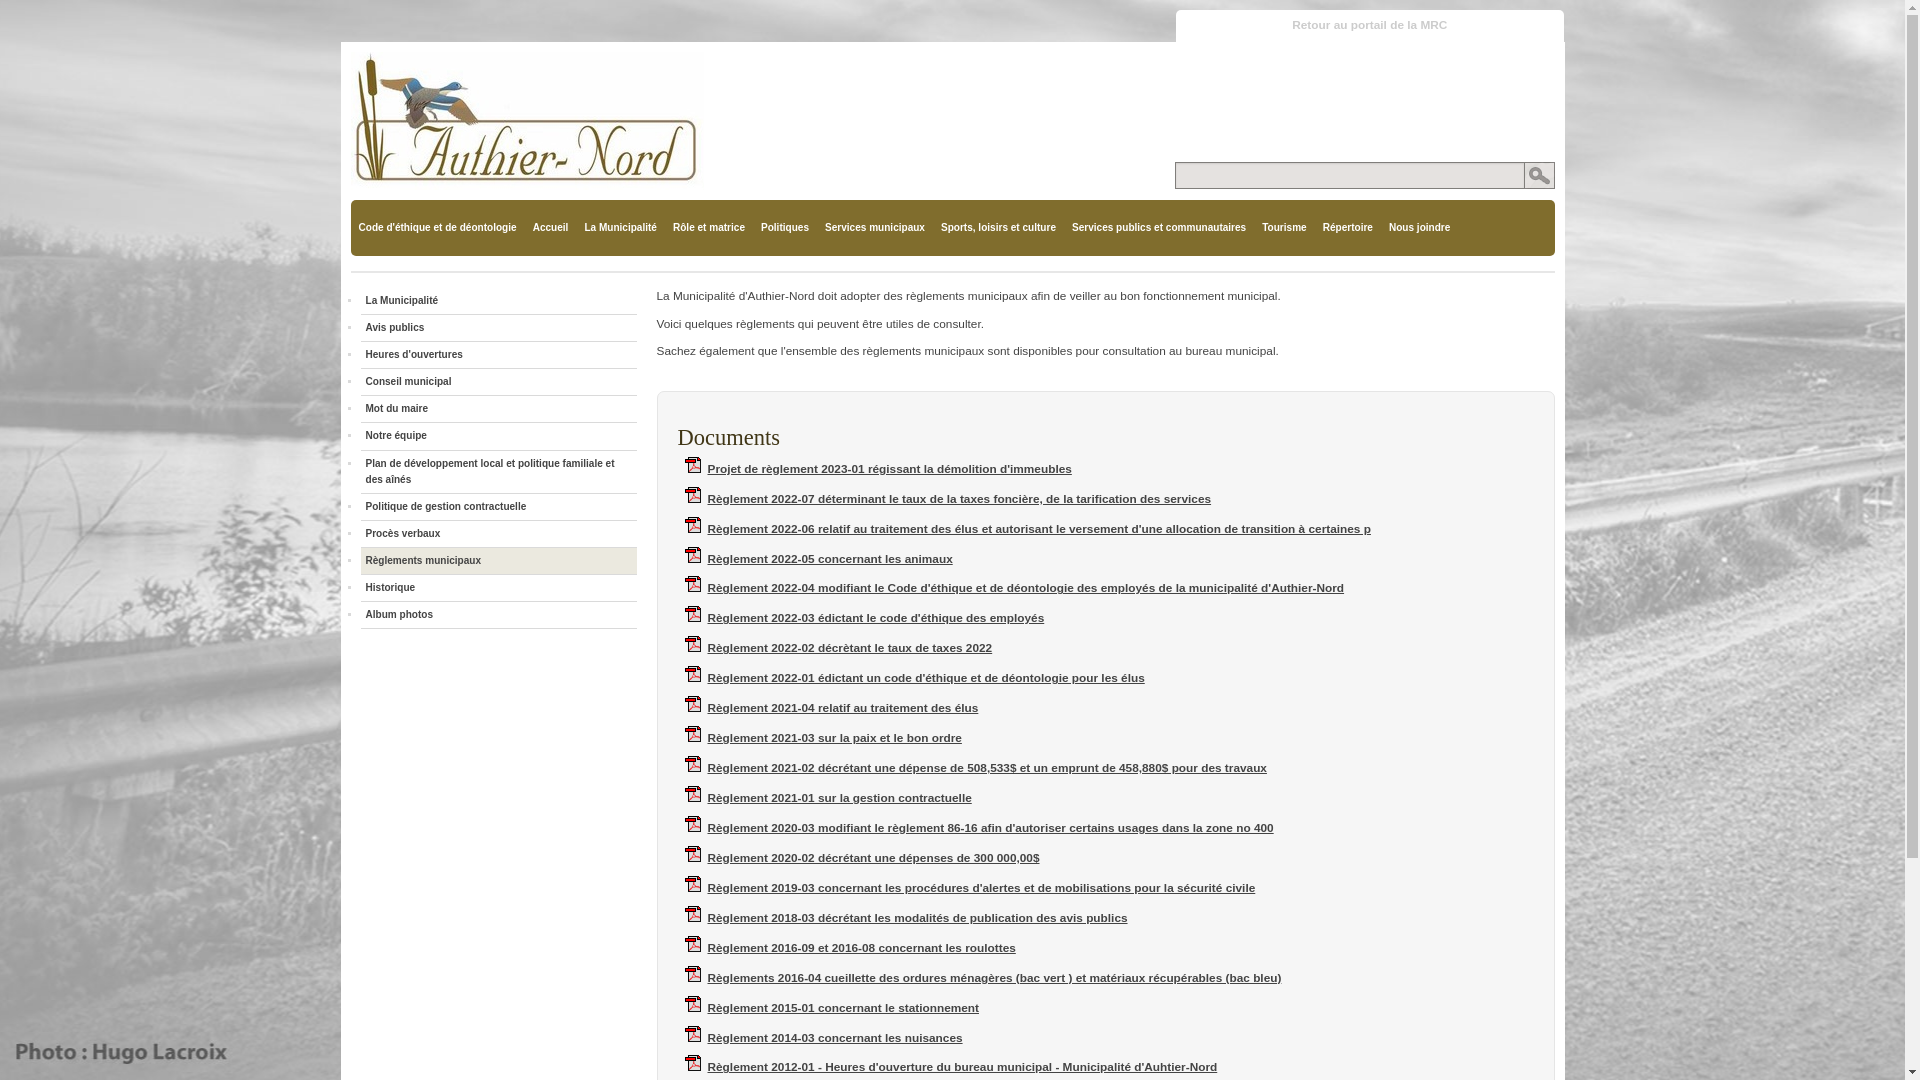 This screenshot has height=1080, width=1920. I want to click on Retour au portail de la MRC, so click(1370, 26).